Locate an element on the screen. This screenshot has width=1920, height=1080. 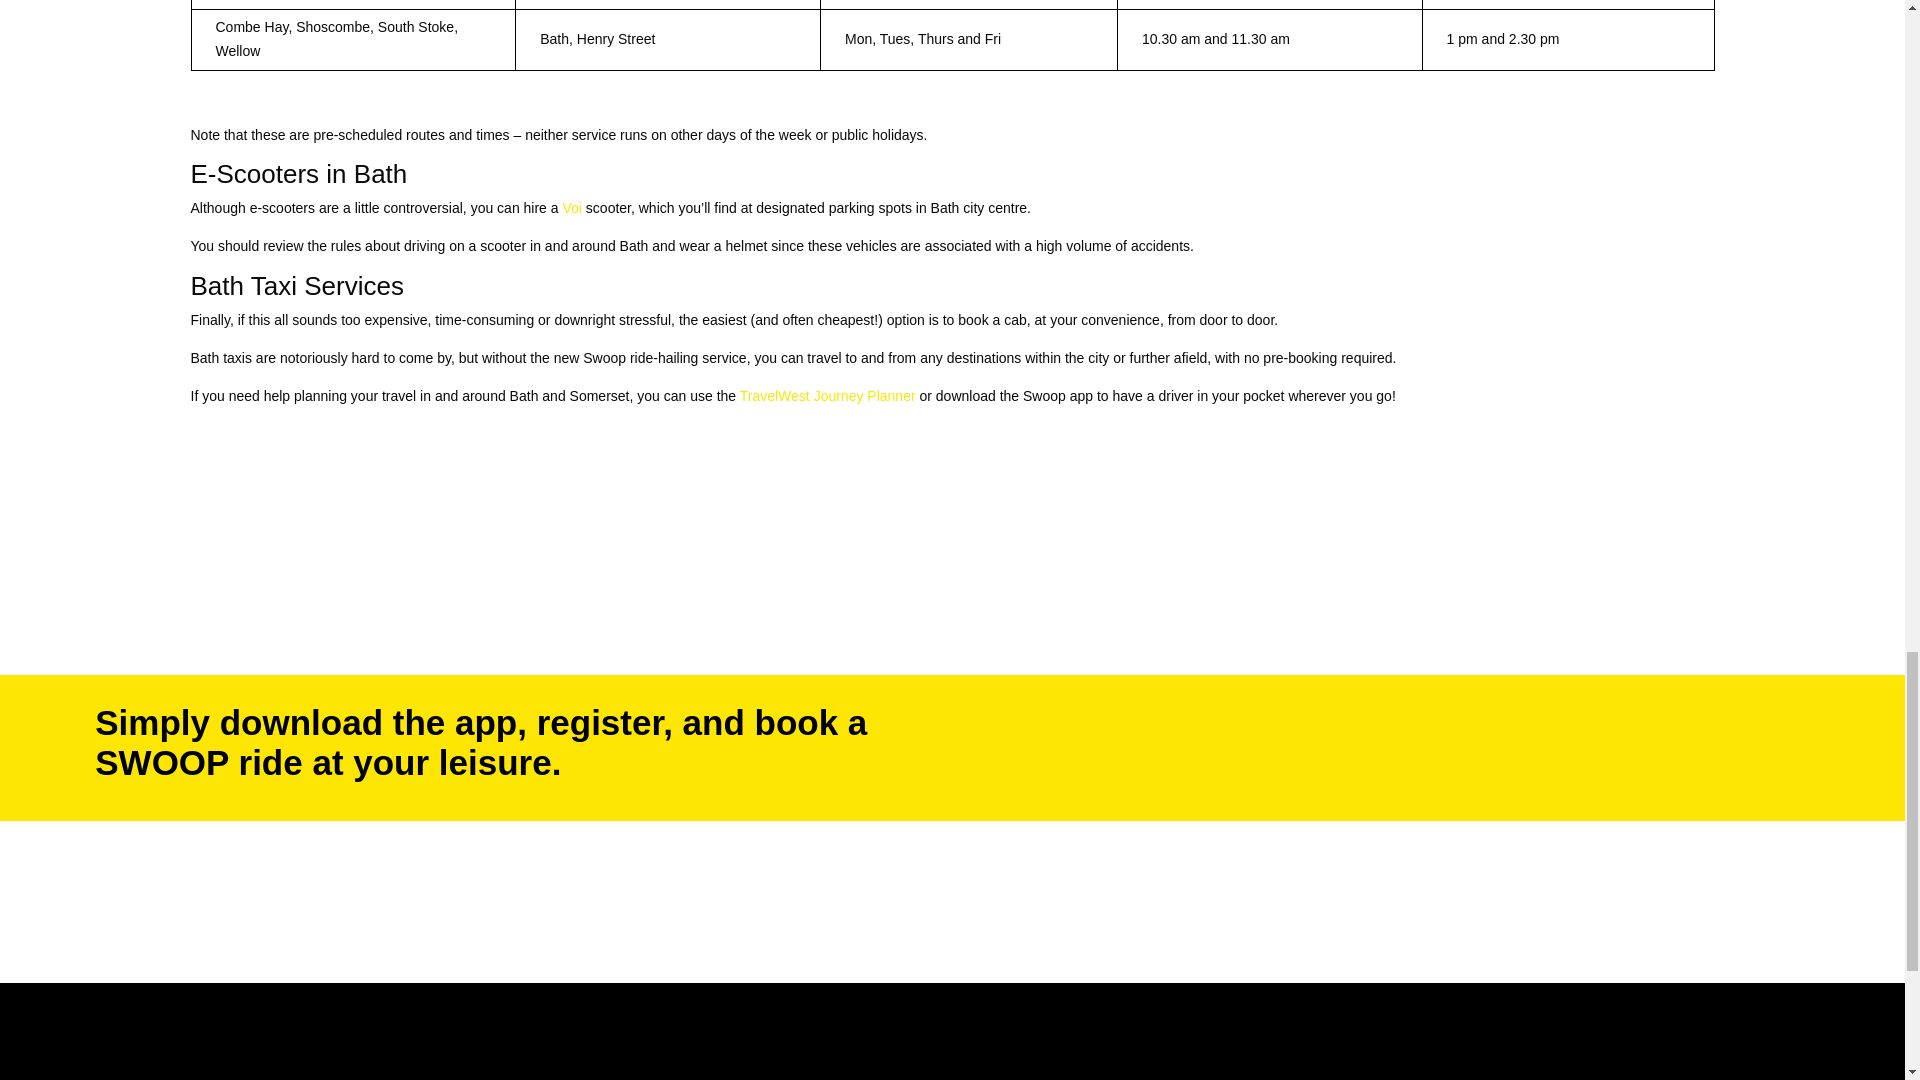
TravelWest Journey Planner is located at coordinates (827, 395).